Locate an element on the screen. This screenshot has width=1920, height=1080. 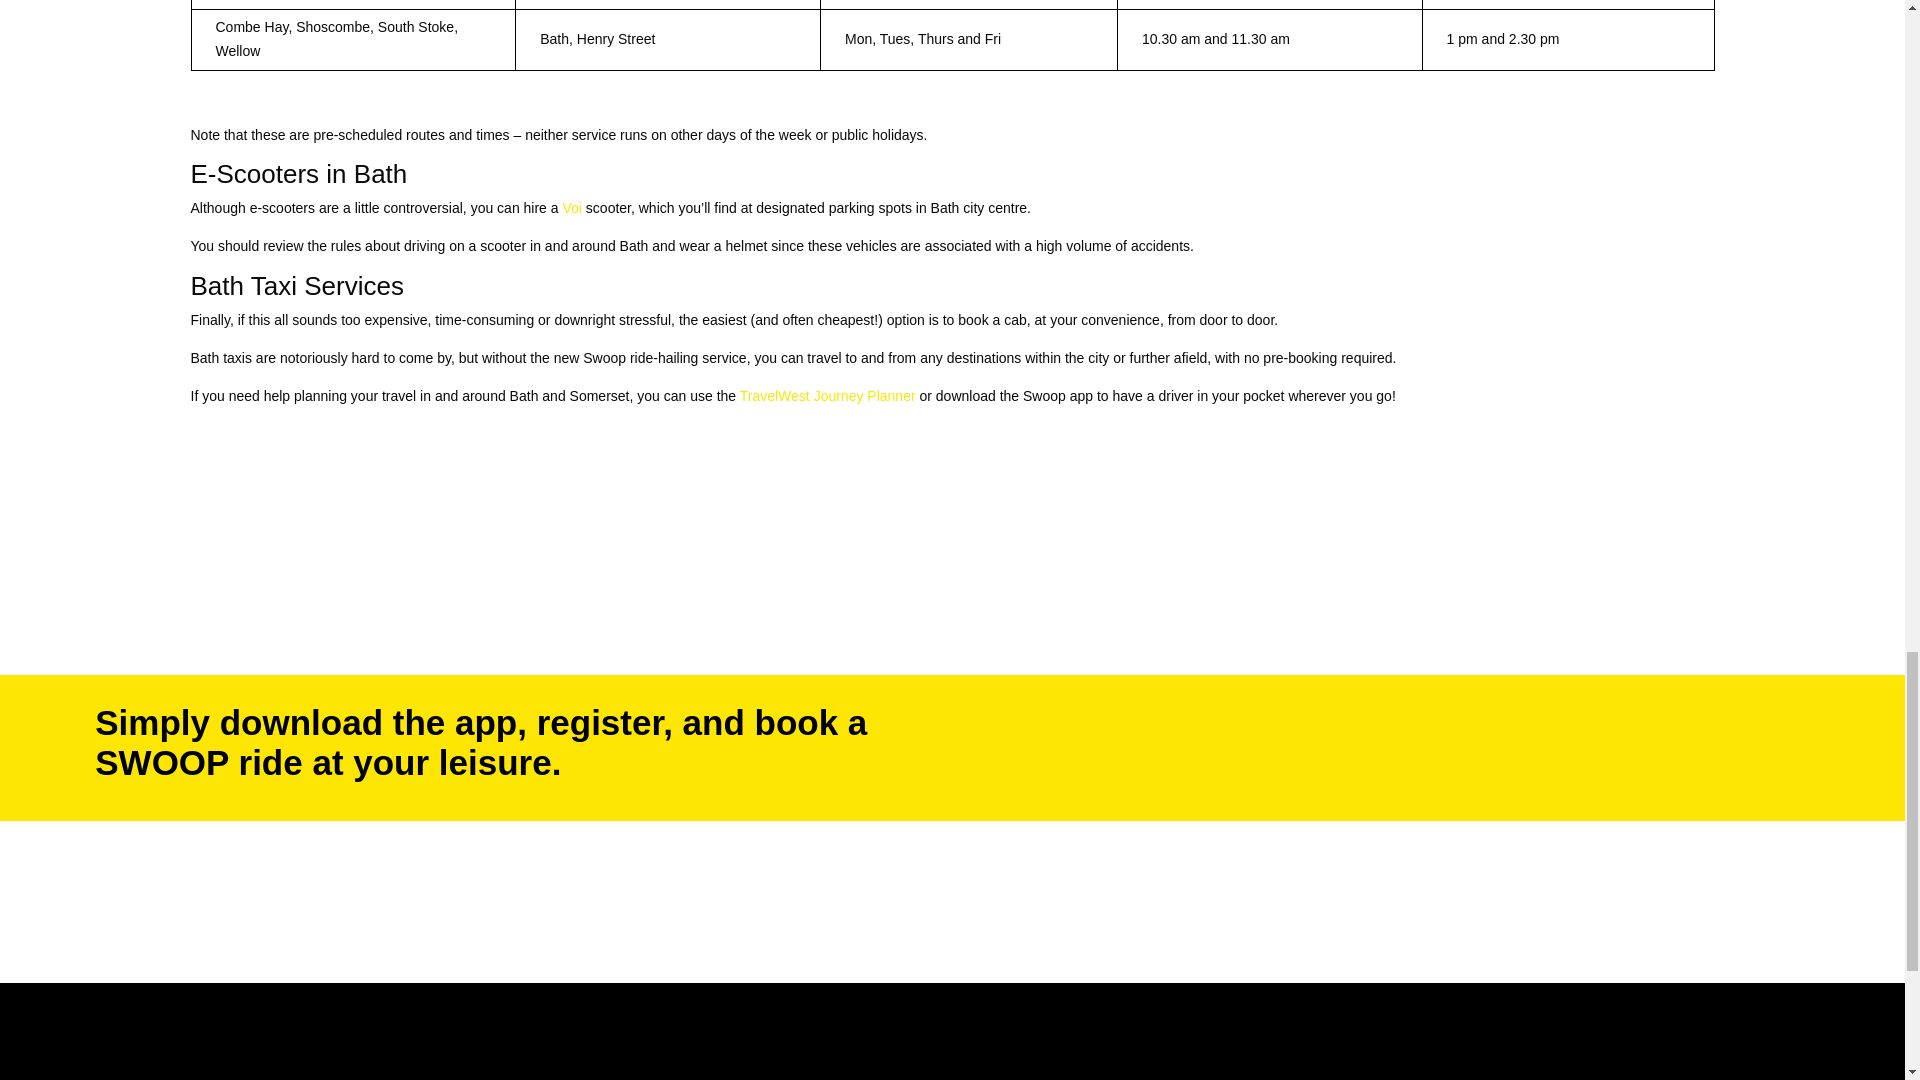
TravelWest Journey Planner is located at coordinates (827, 395).